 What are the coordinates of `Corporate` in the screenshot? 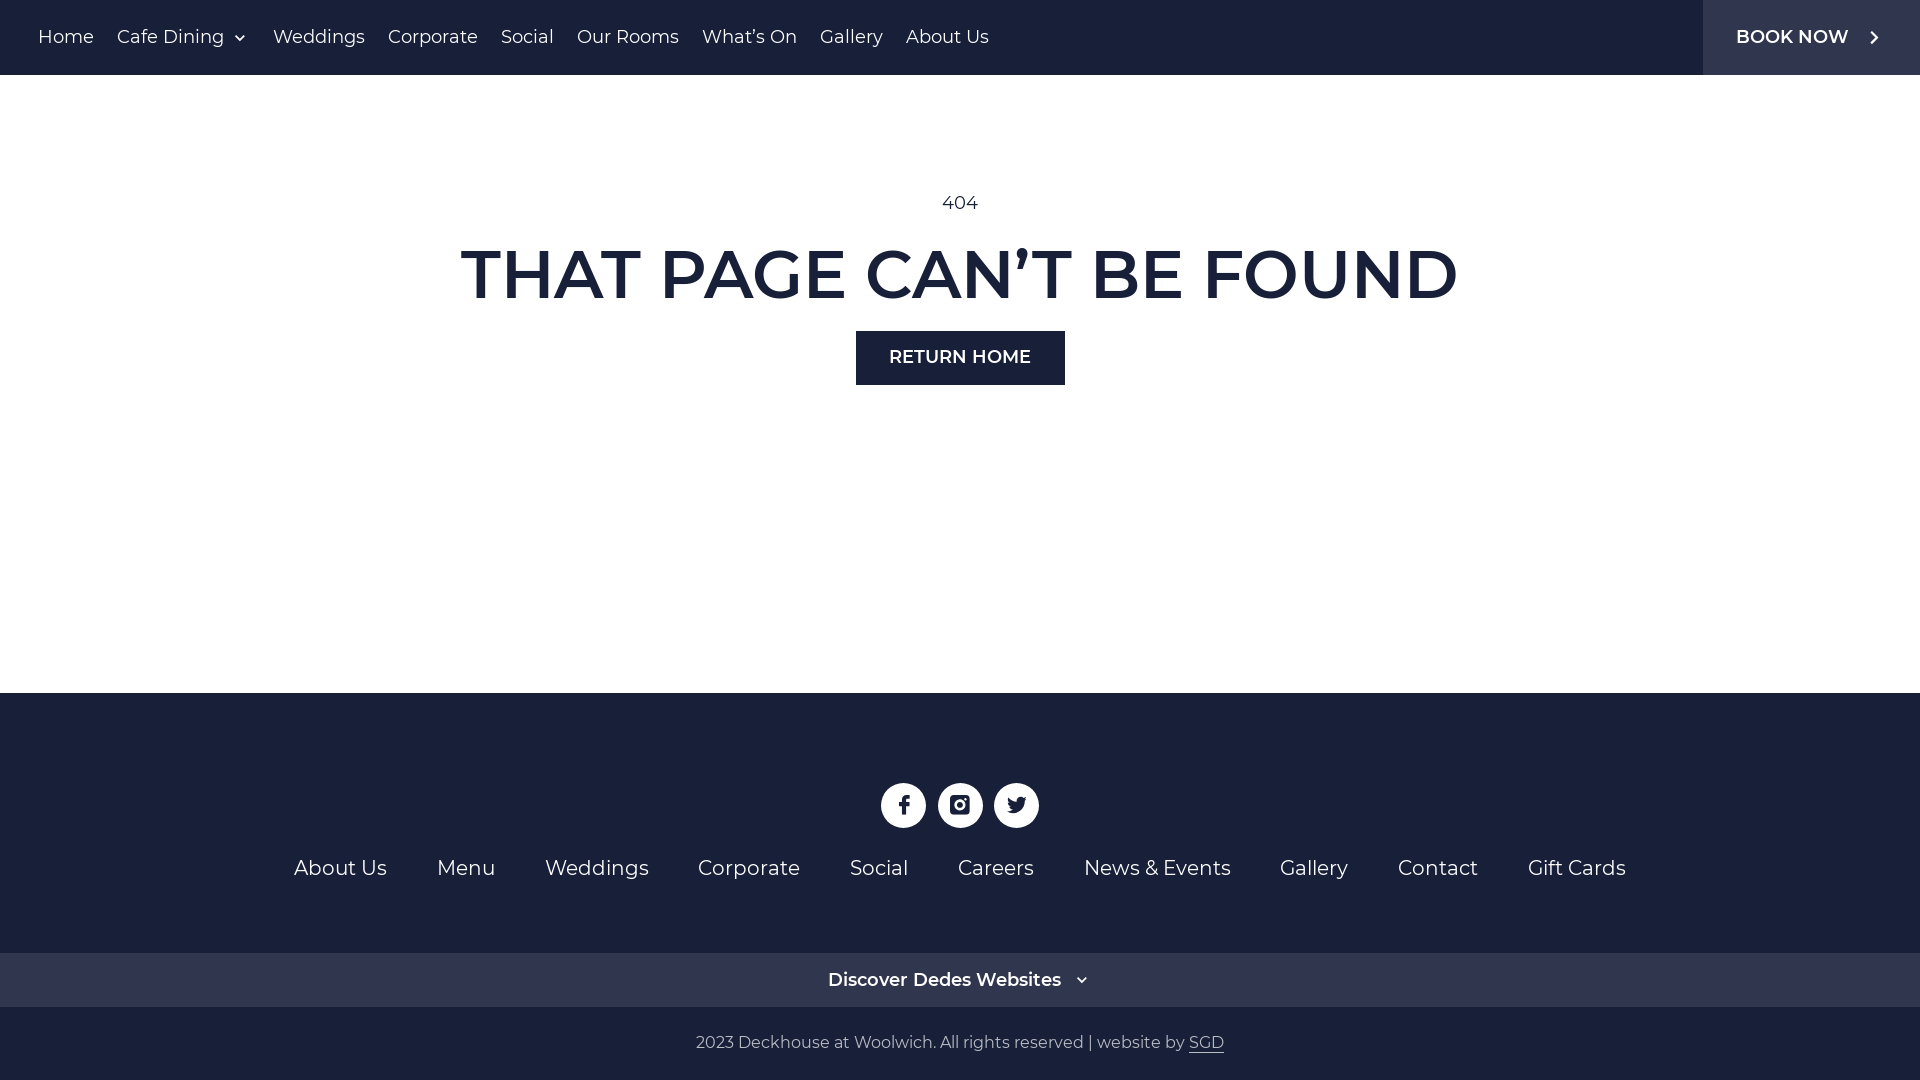 It's located at (749, 868).